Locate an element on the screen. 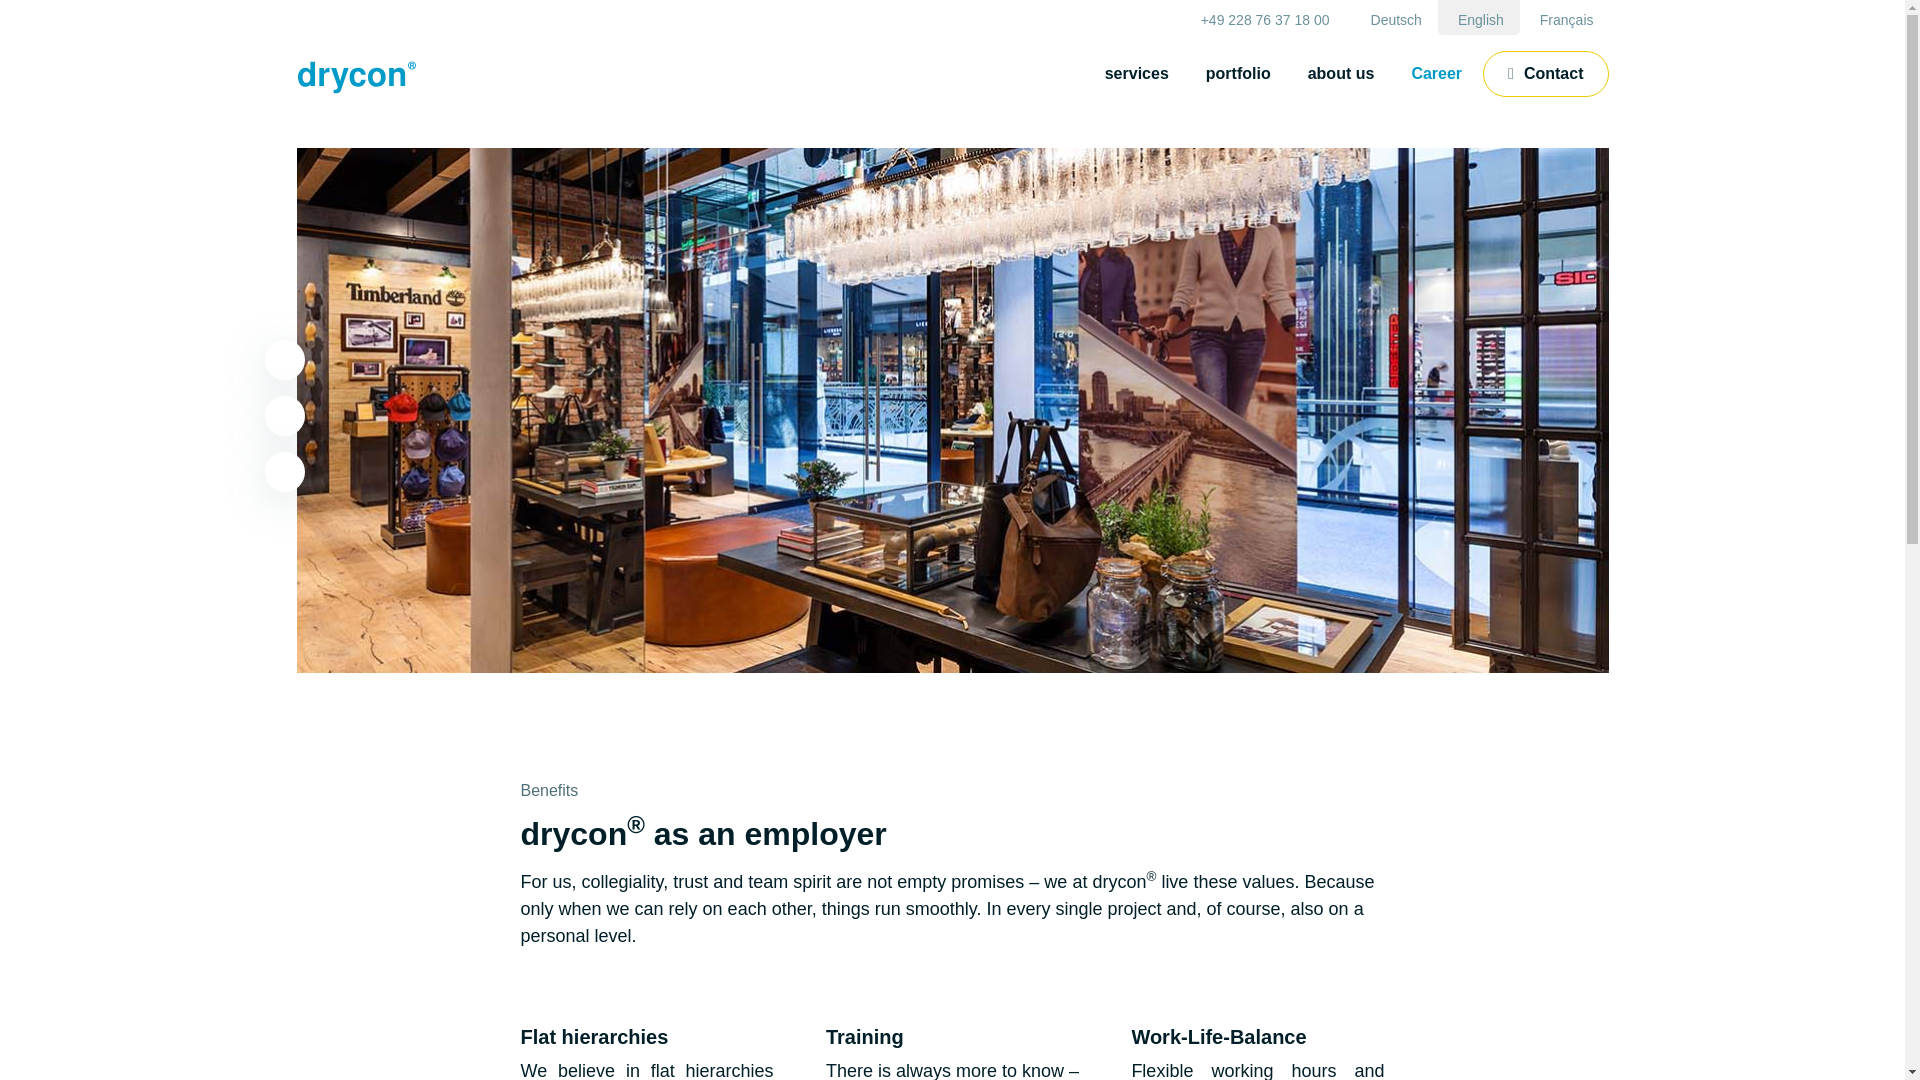 This screenshot has height=1080, width=1920. Career is located at coordinates (1436, 74).